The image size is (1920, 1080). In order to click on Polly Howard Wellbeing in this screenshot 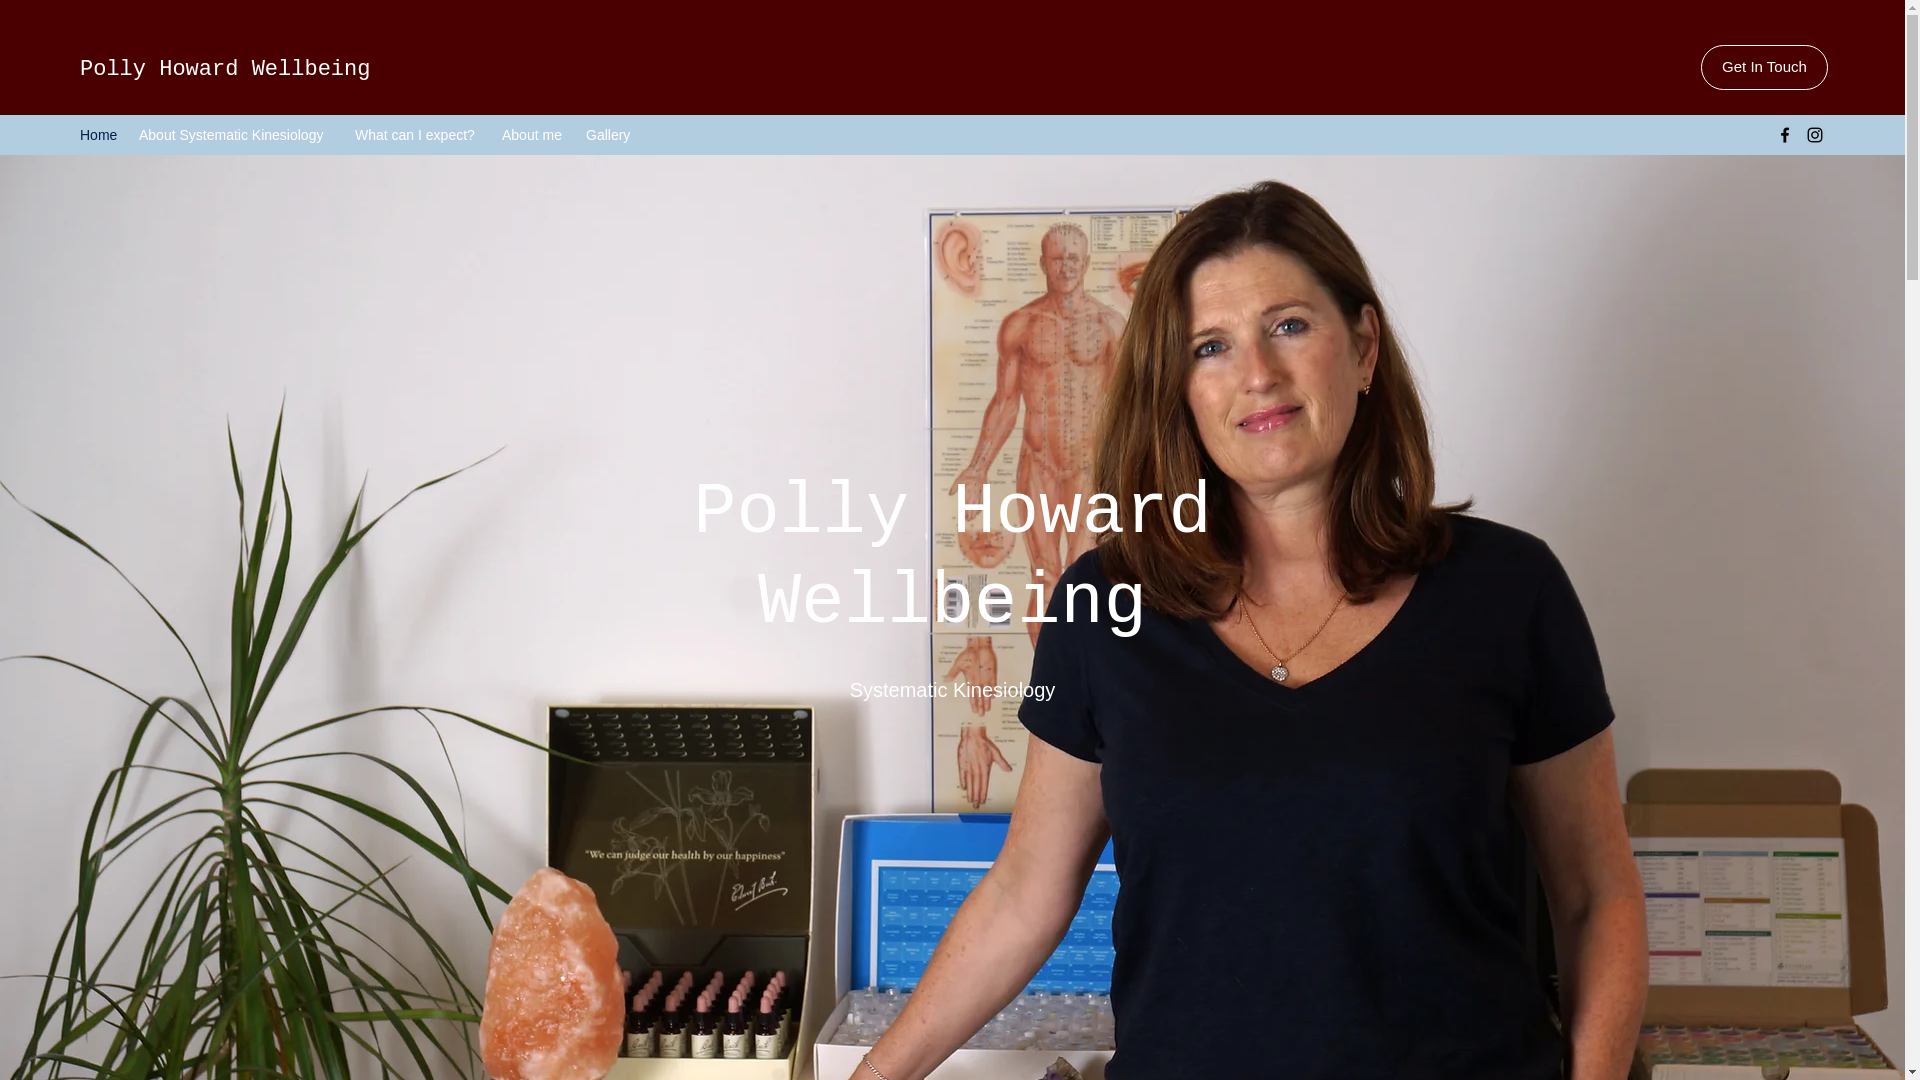, I will do `click(225, 70)`.